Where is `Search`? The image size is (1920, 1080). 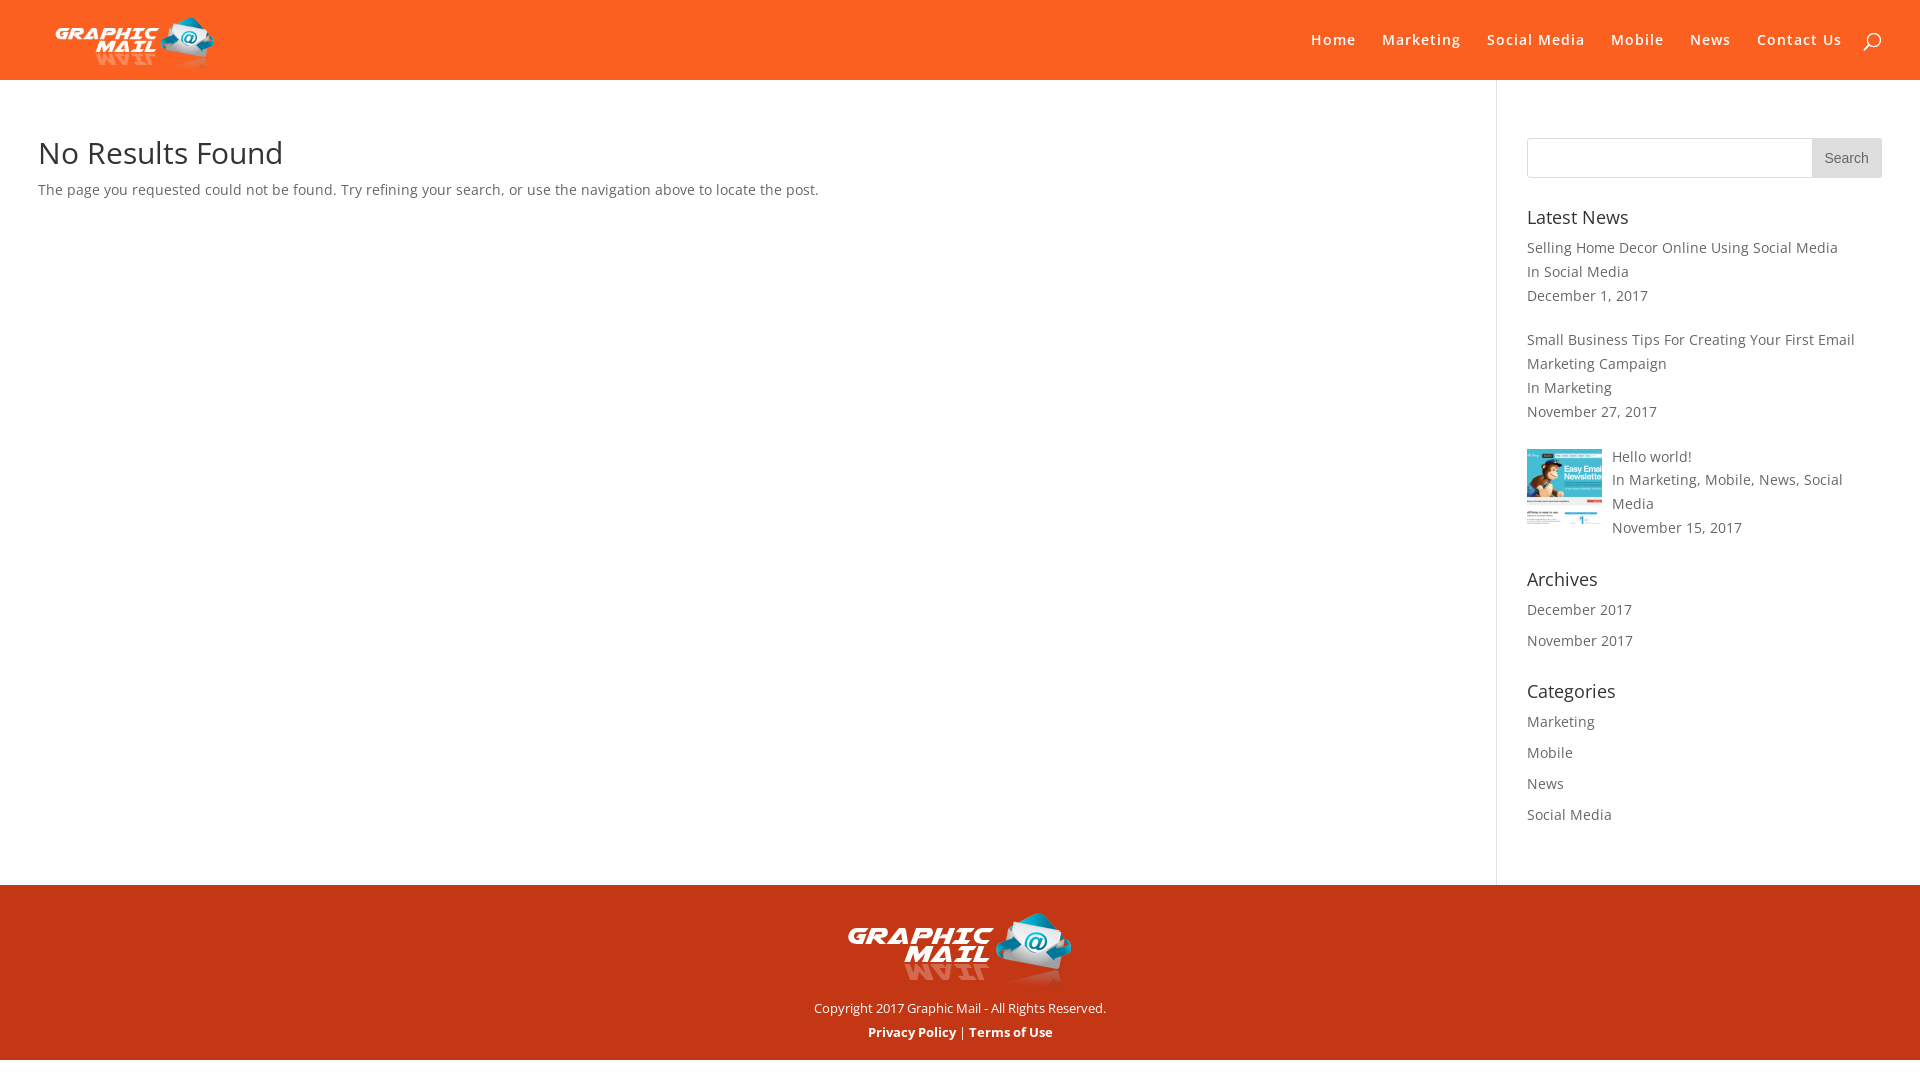 Search is located at coordinates (1847, 158).